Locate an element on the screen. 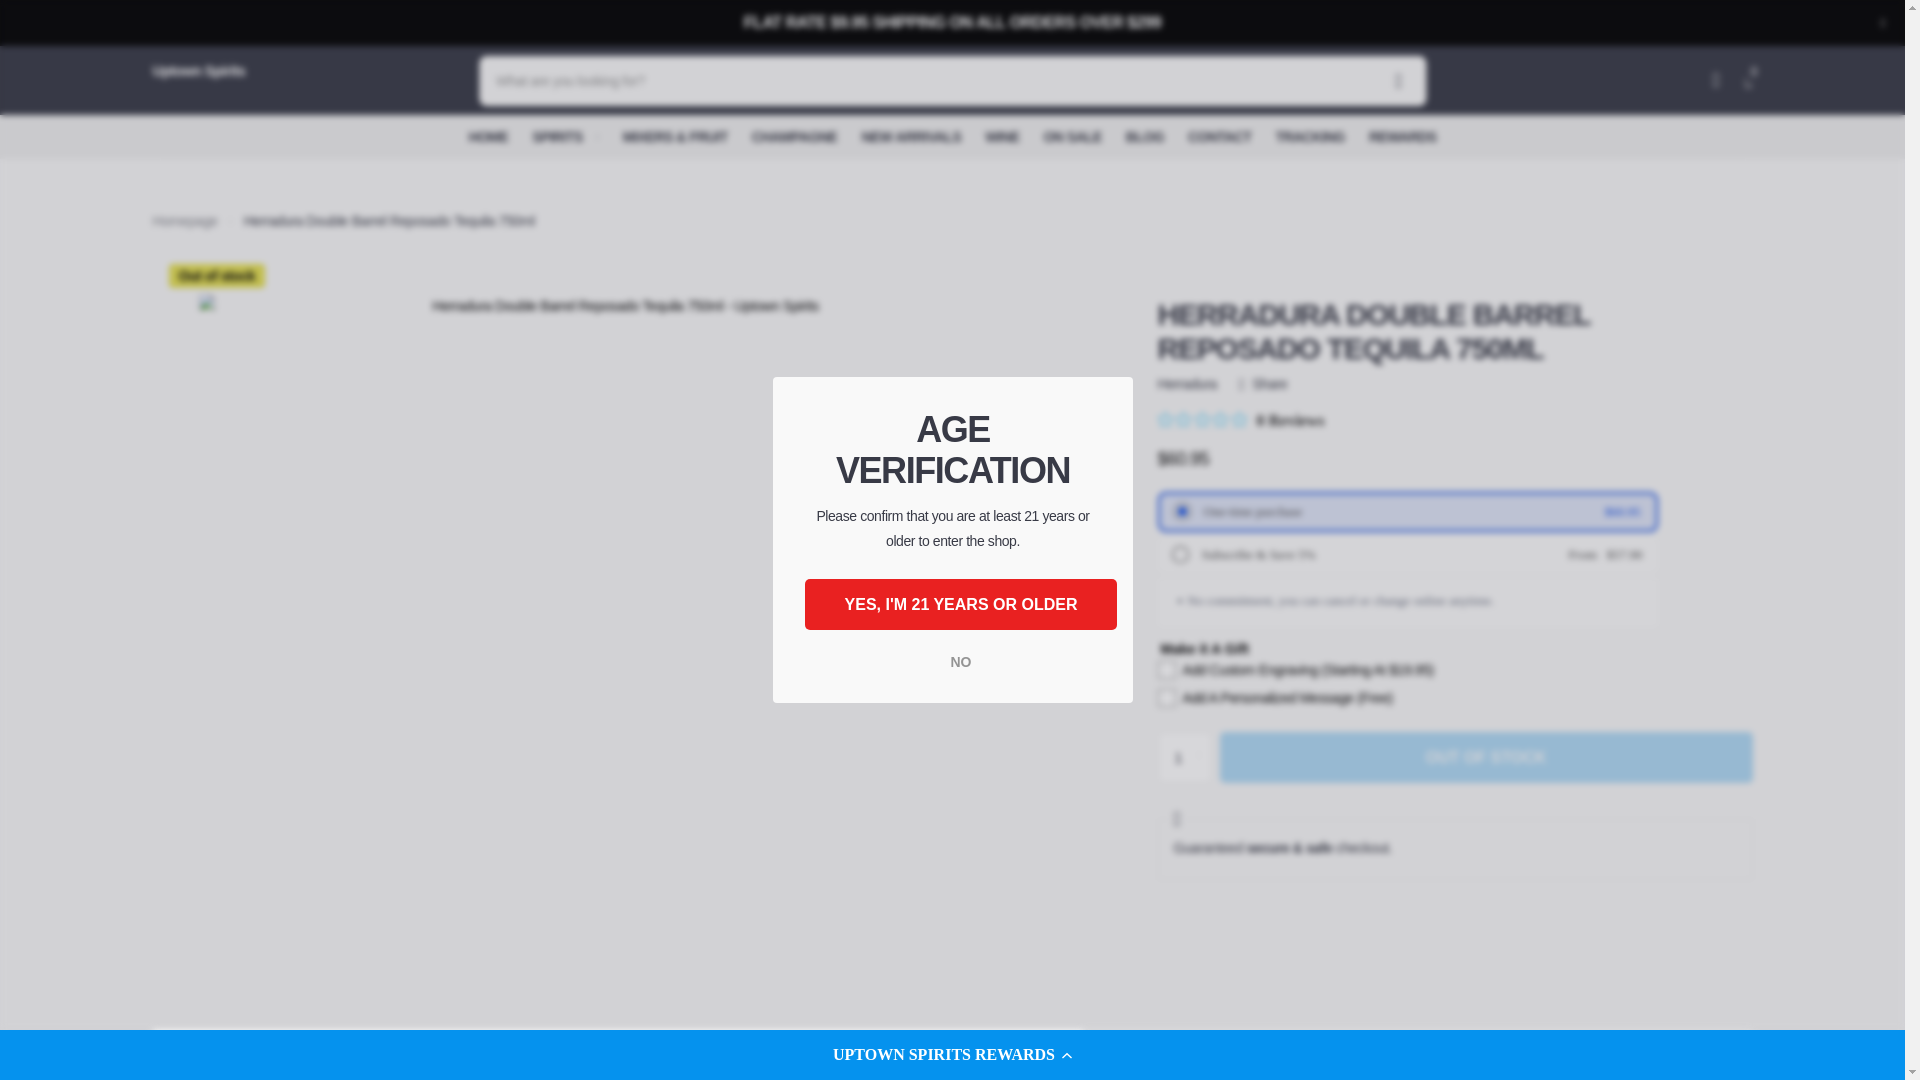  689839603988 is located at coordinates (1176, 552).